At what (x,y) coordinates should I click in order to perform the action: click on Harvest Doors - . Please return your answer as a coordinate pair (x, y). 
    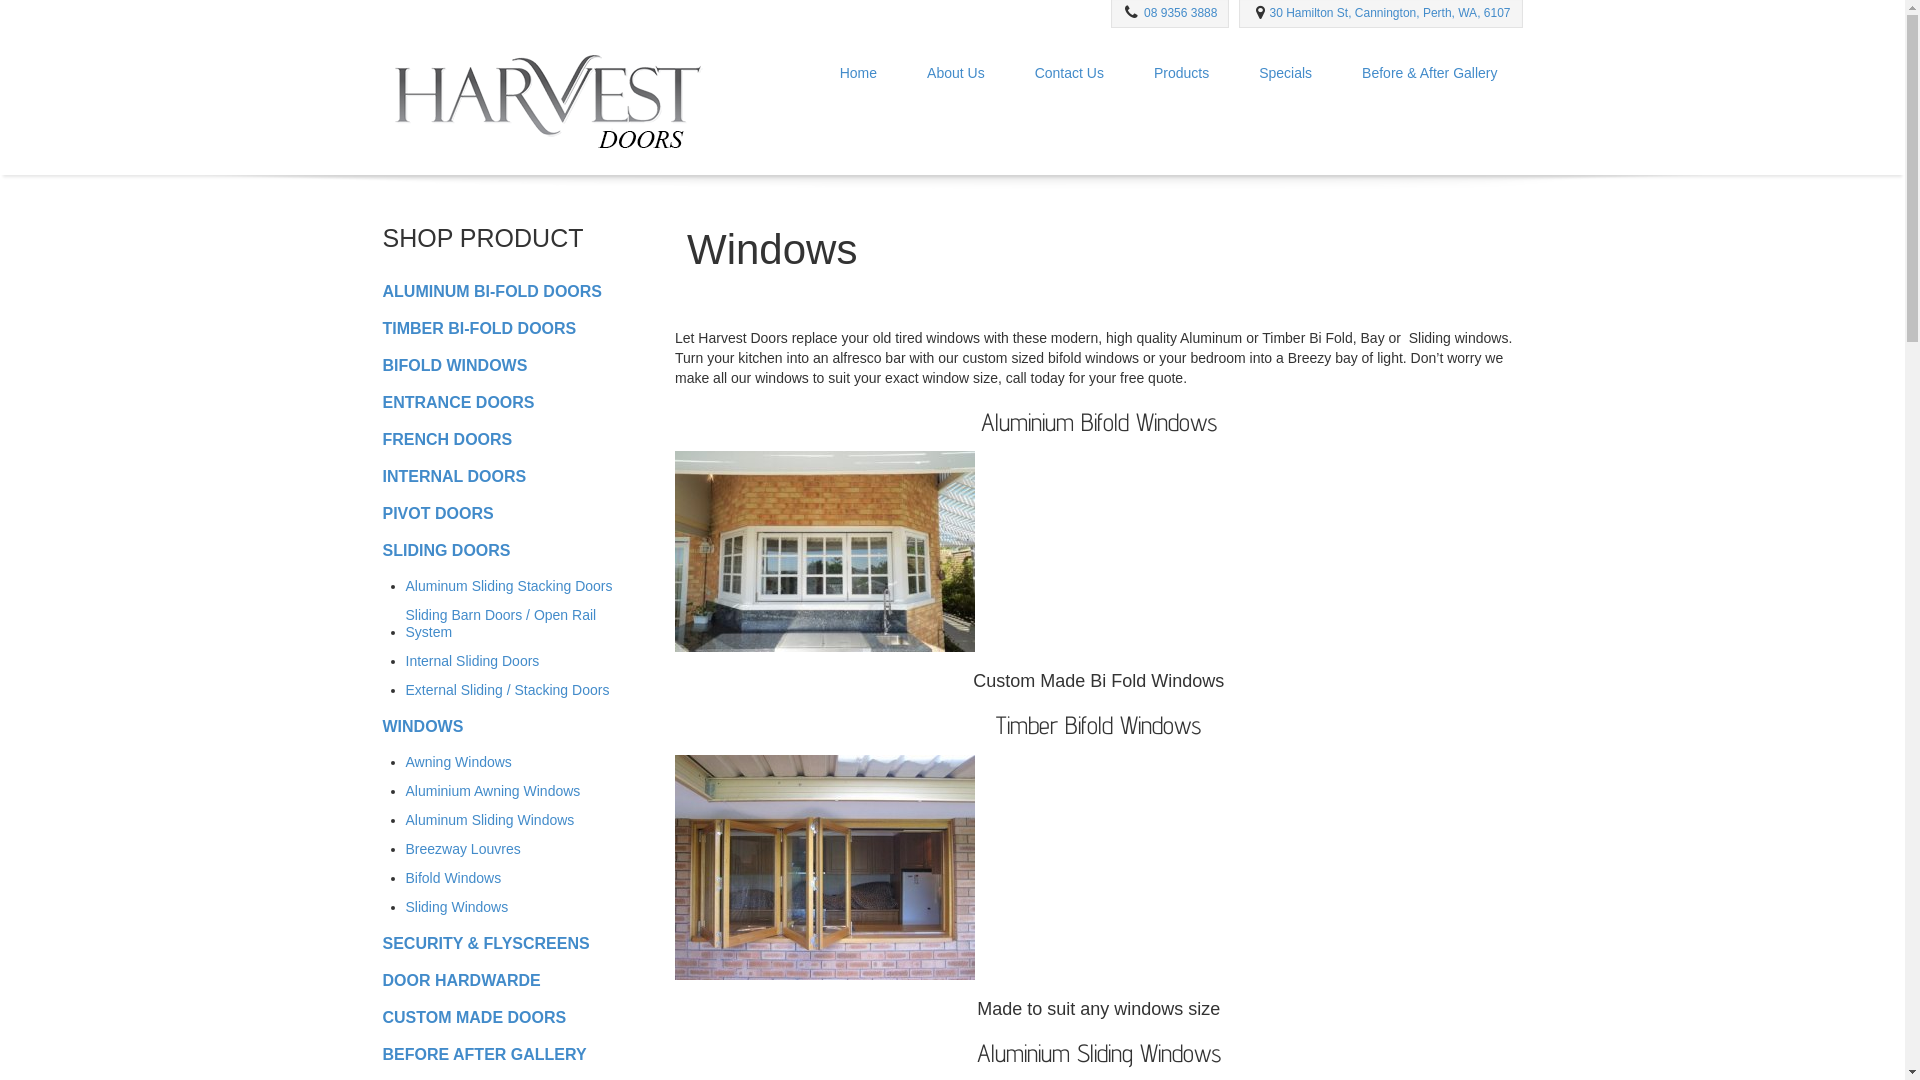
    Looking at the image, I should click on (546, 98).